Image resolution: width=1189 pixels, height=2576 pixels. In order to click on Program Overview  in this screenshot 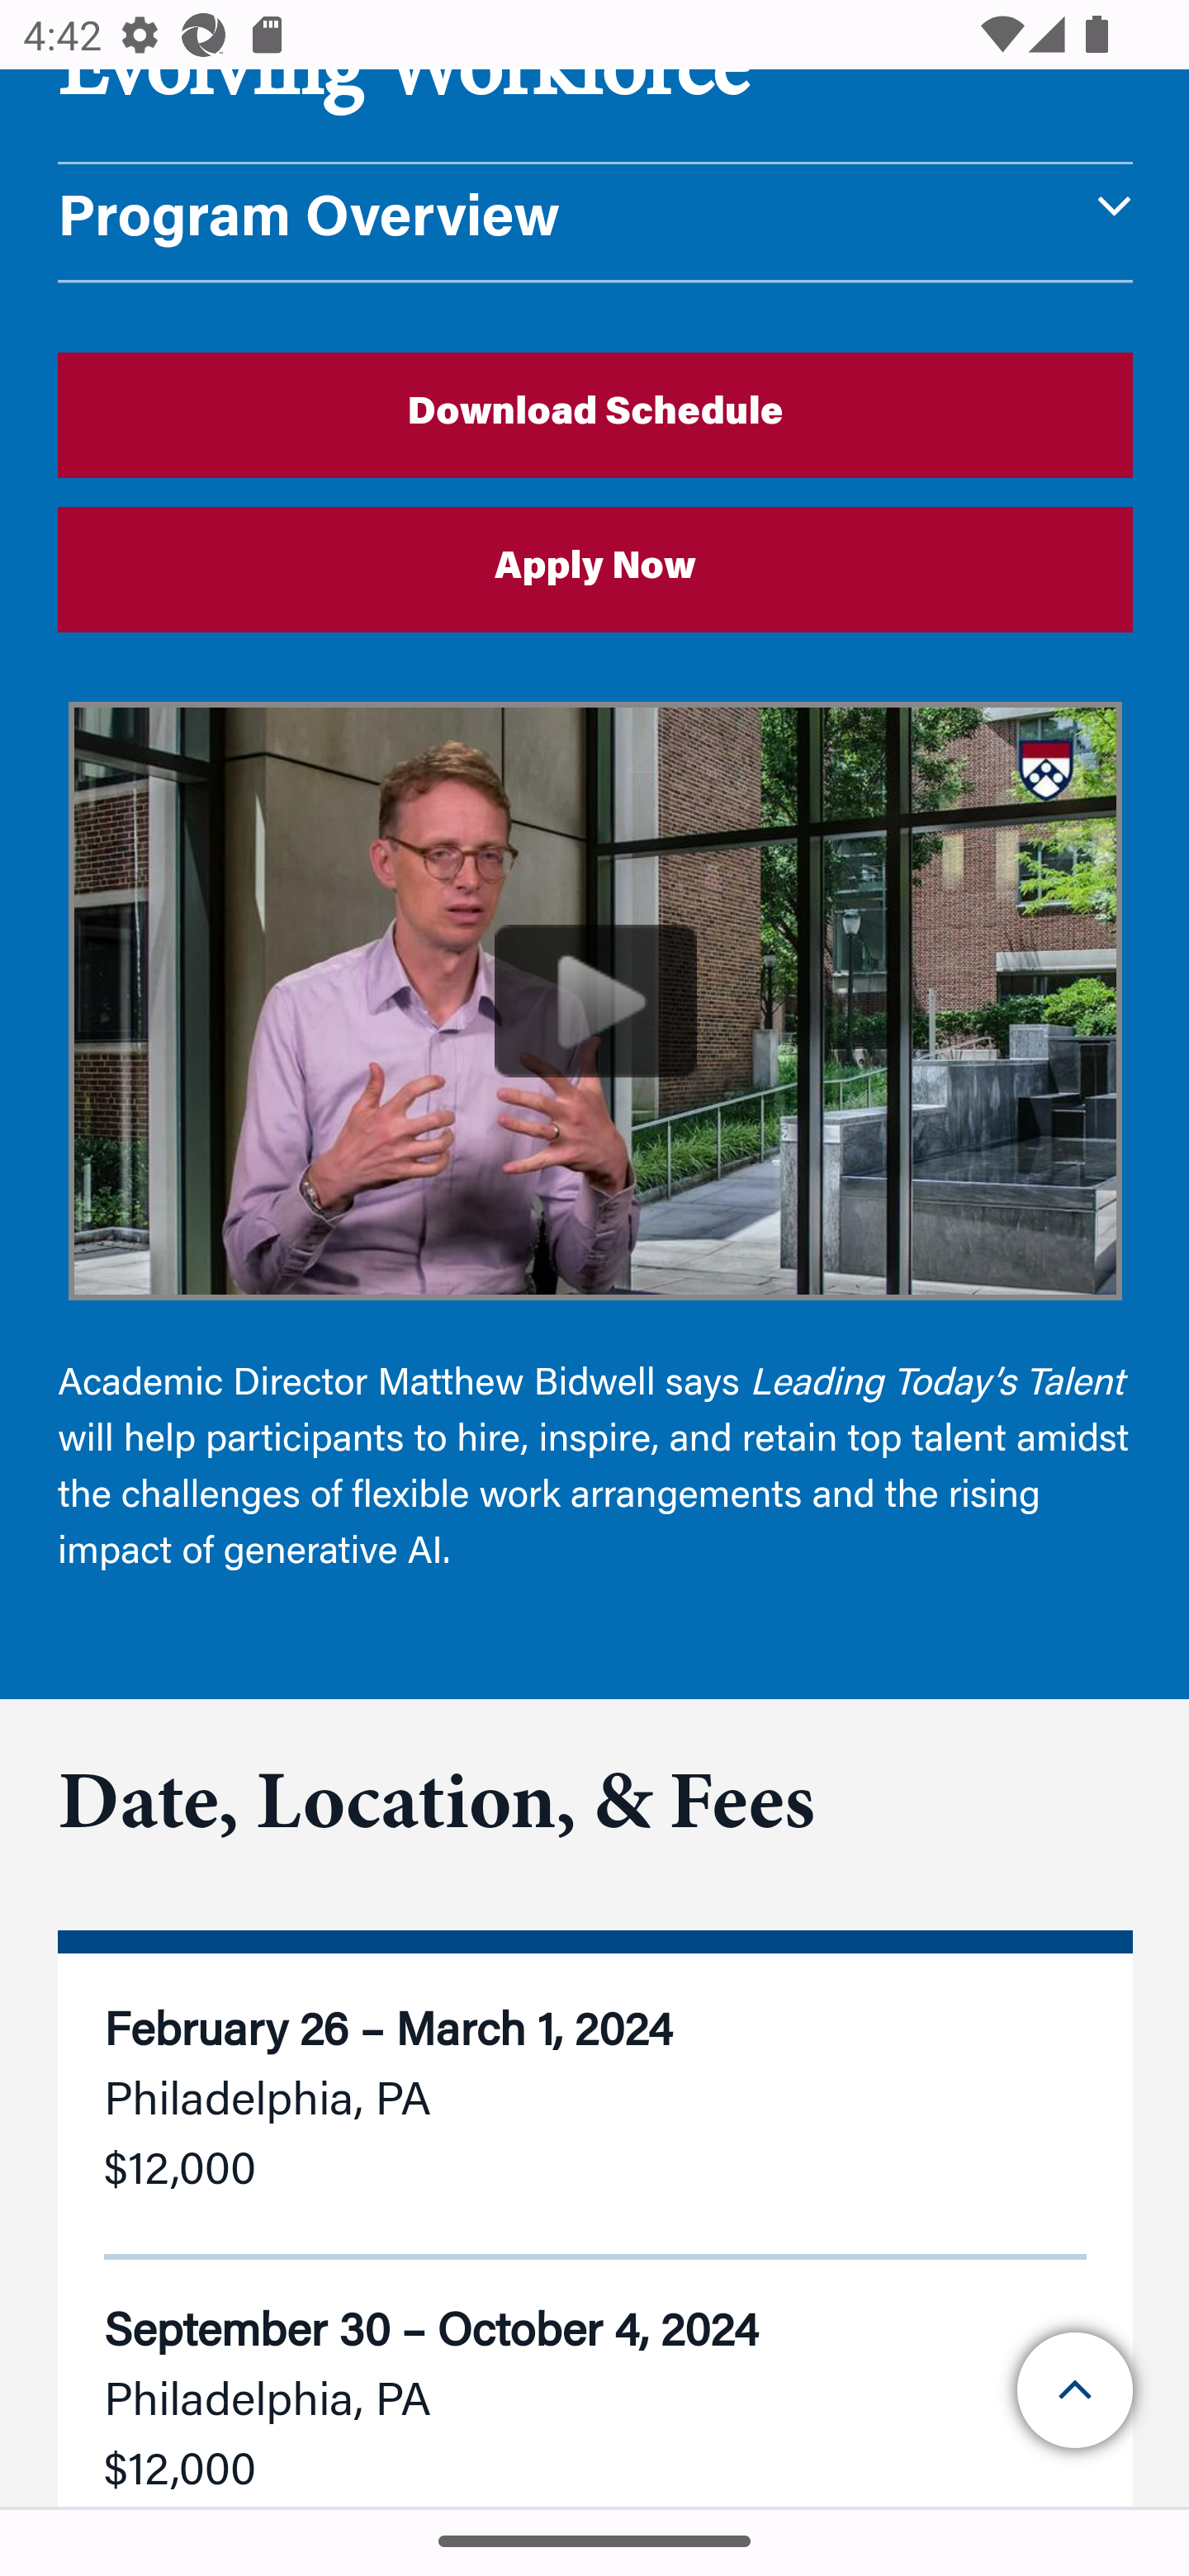, I will do `click(596, 224)`.